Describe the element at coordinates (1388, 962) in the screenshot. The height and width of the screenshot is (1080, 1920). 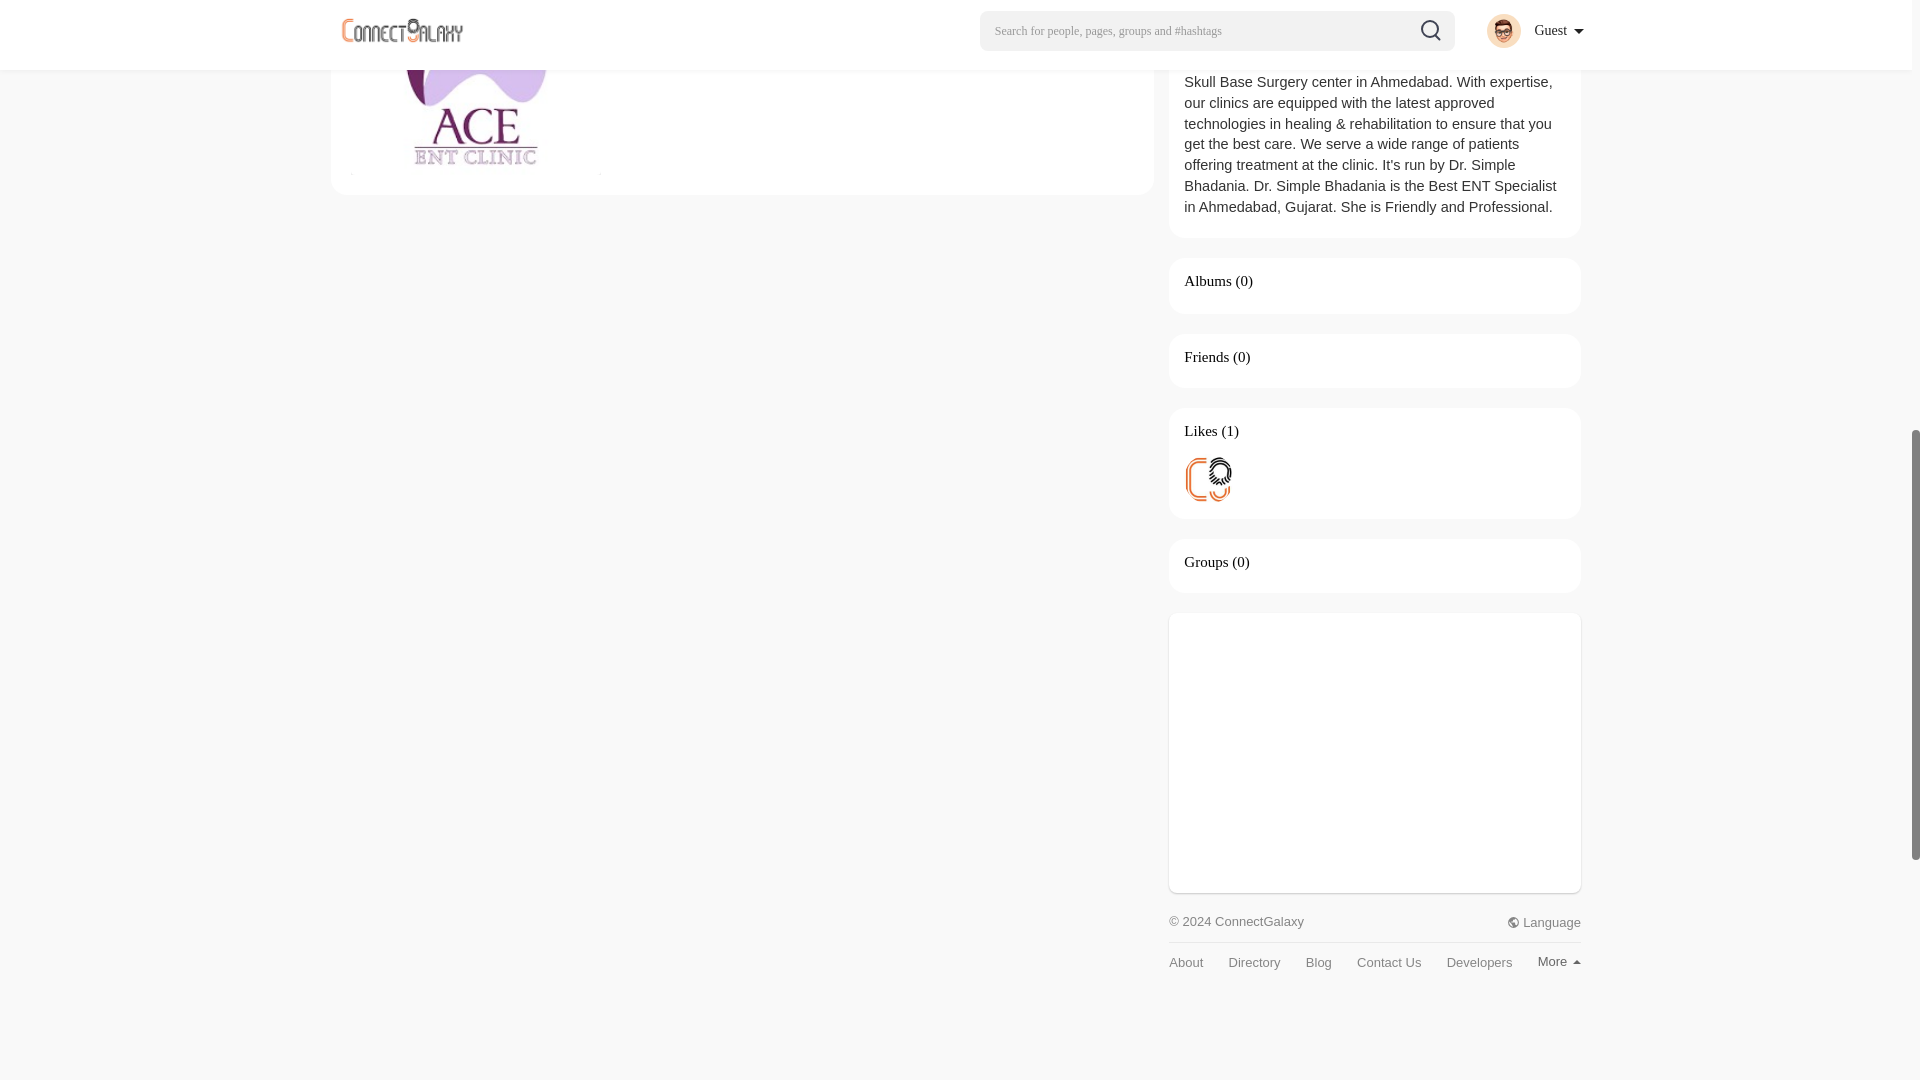
I see `Contact Us` at that location.